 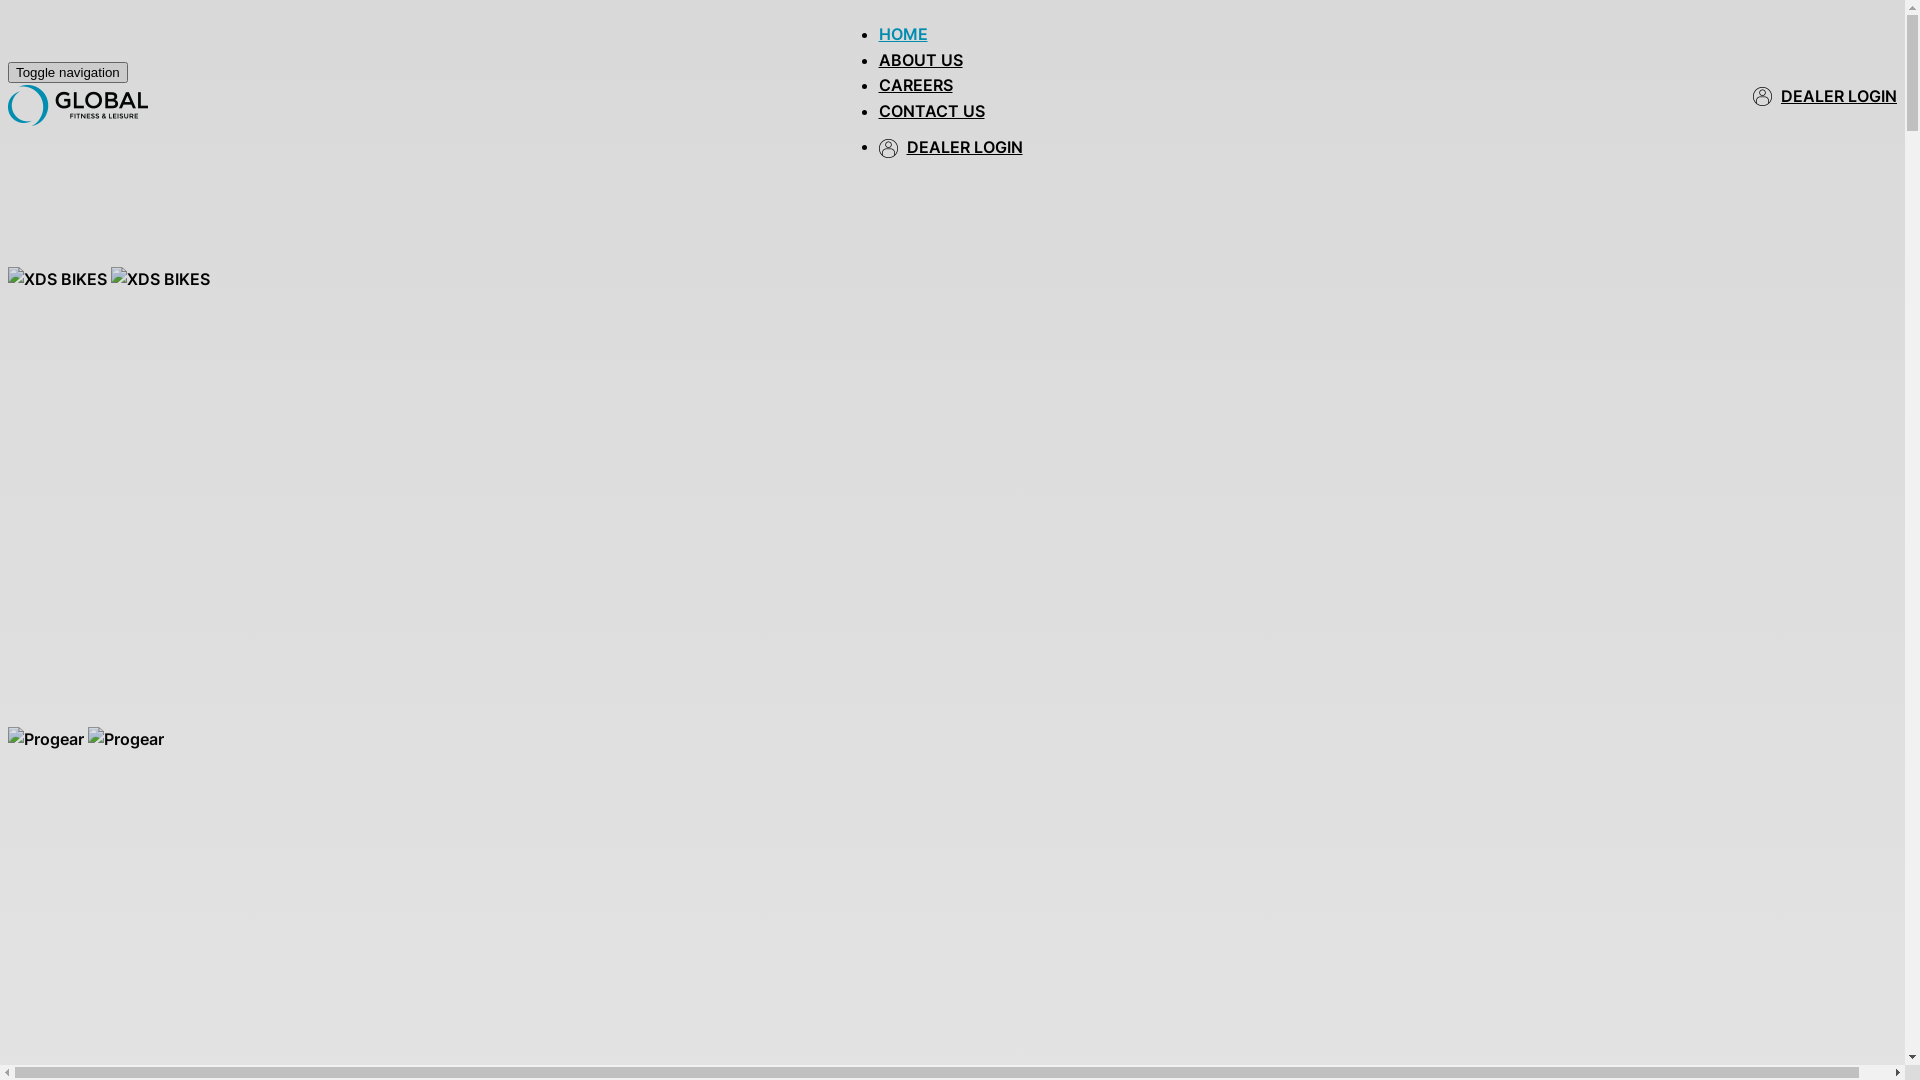 I want to click on DEALER LOGIN, so click(x=1839, y=97).